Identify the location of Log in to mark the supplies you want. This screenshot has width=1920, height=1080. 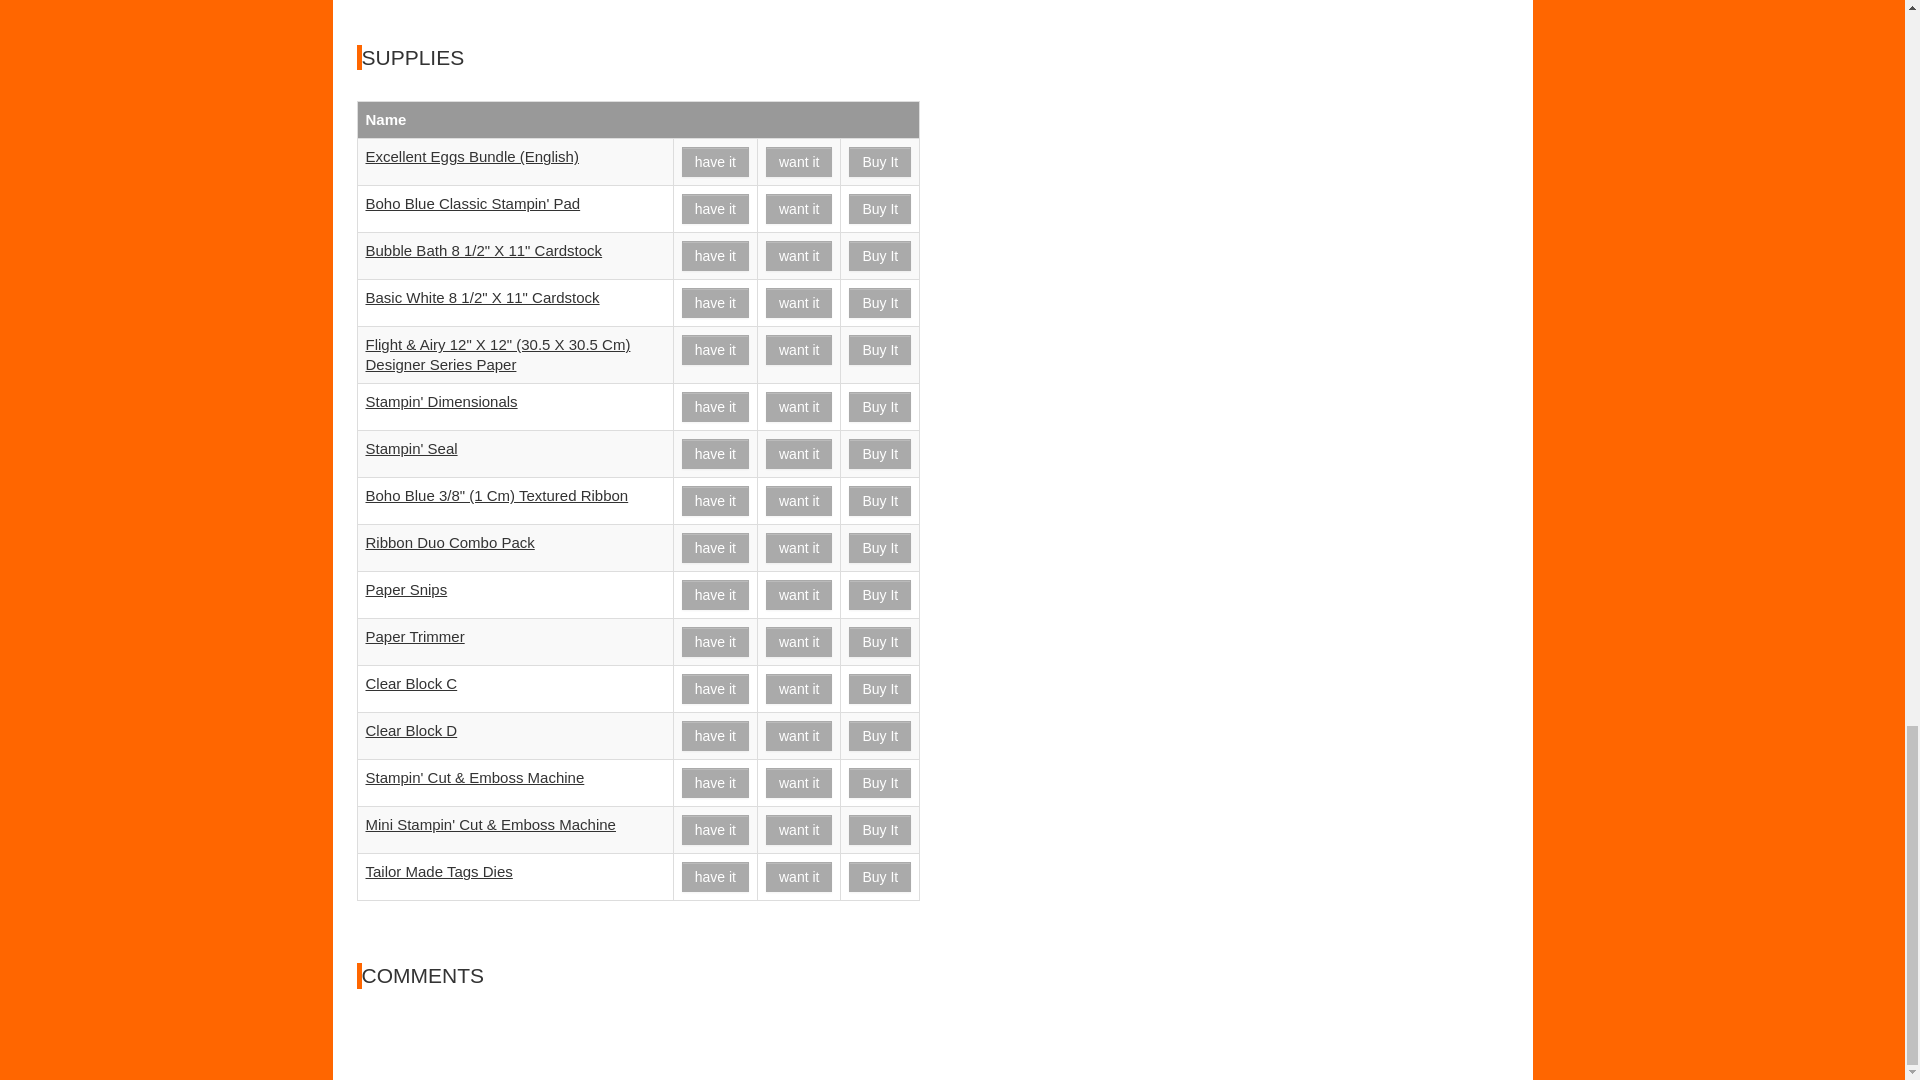
(798, 350).